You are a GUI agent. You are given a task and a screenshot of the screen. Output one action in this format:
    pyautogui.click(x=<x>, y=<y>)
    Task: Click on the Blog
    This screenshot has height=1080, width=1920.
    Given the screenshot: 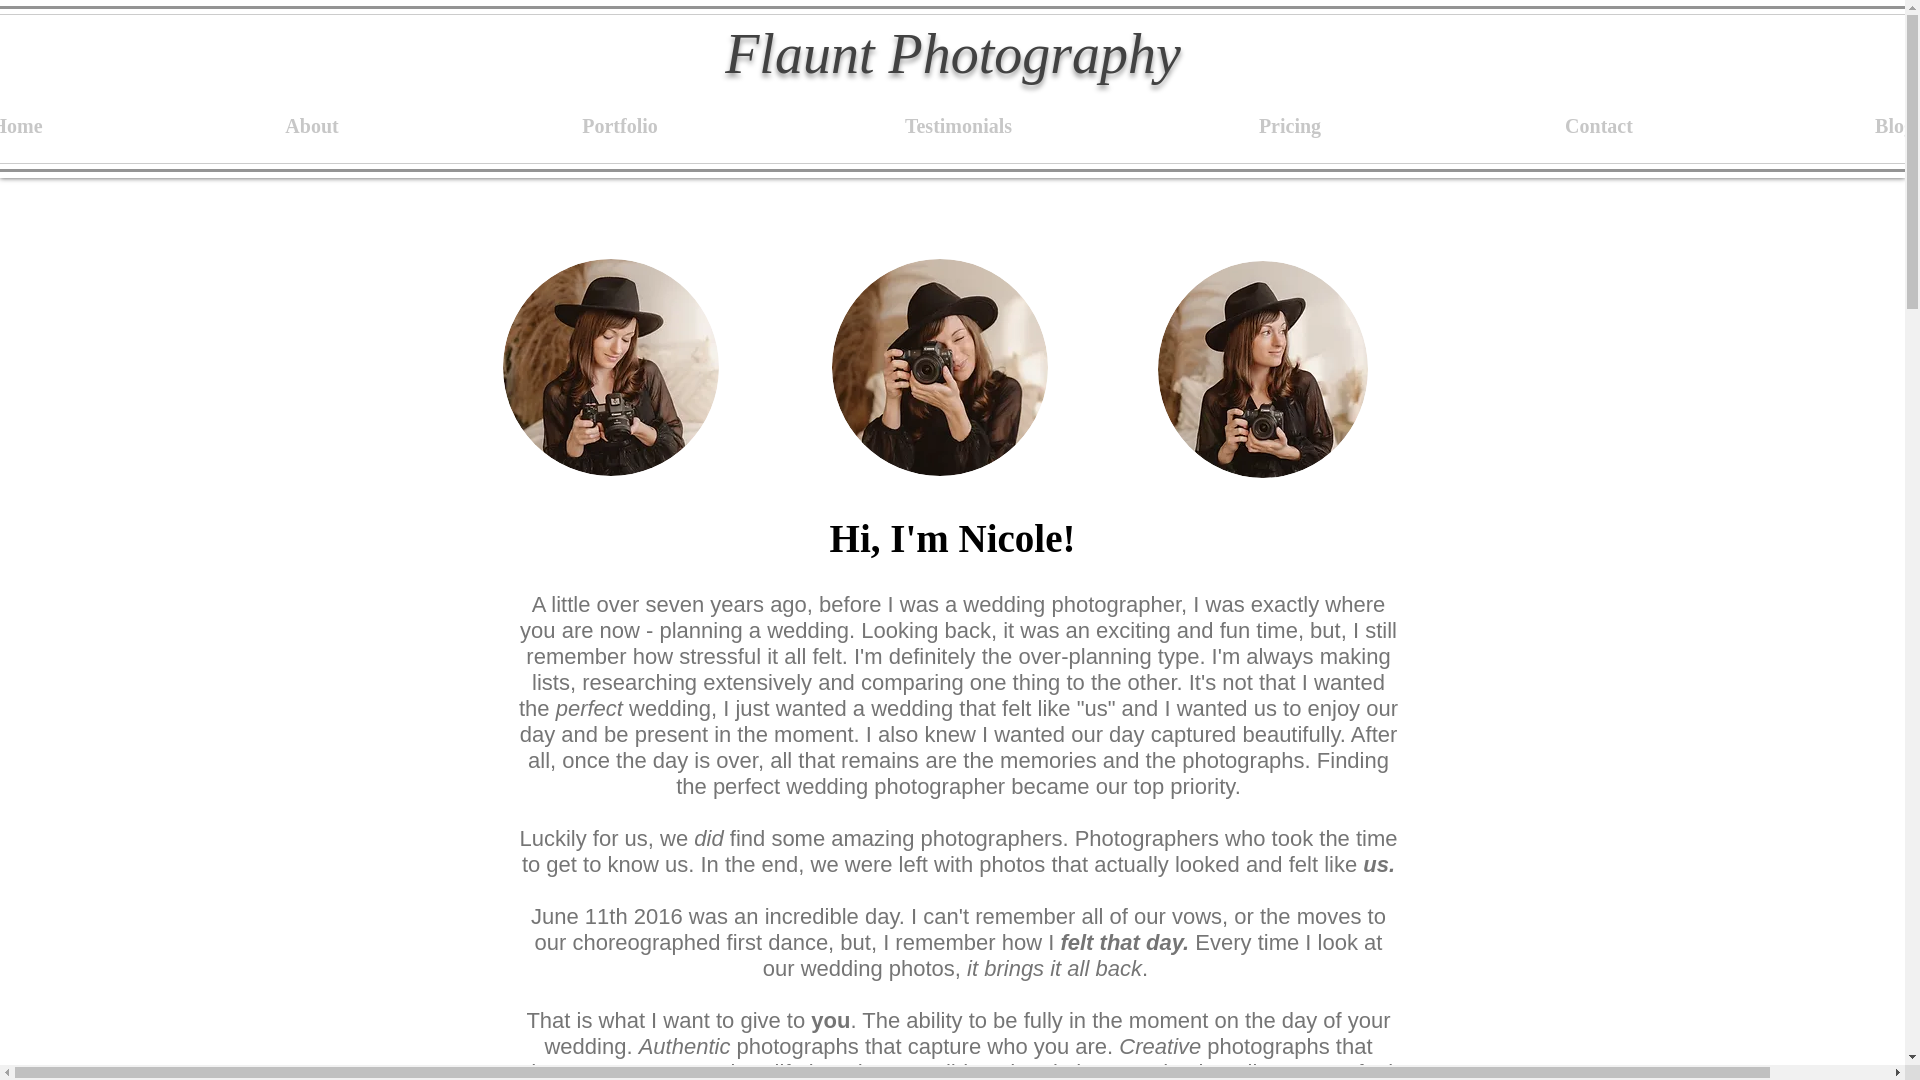 What is the action you would take?
    pyautogui.click(x=1837, y=126)
    